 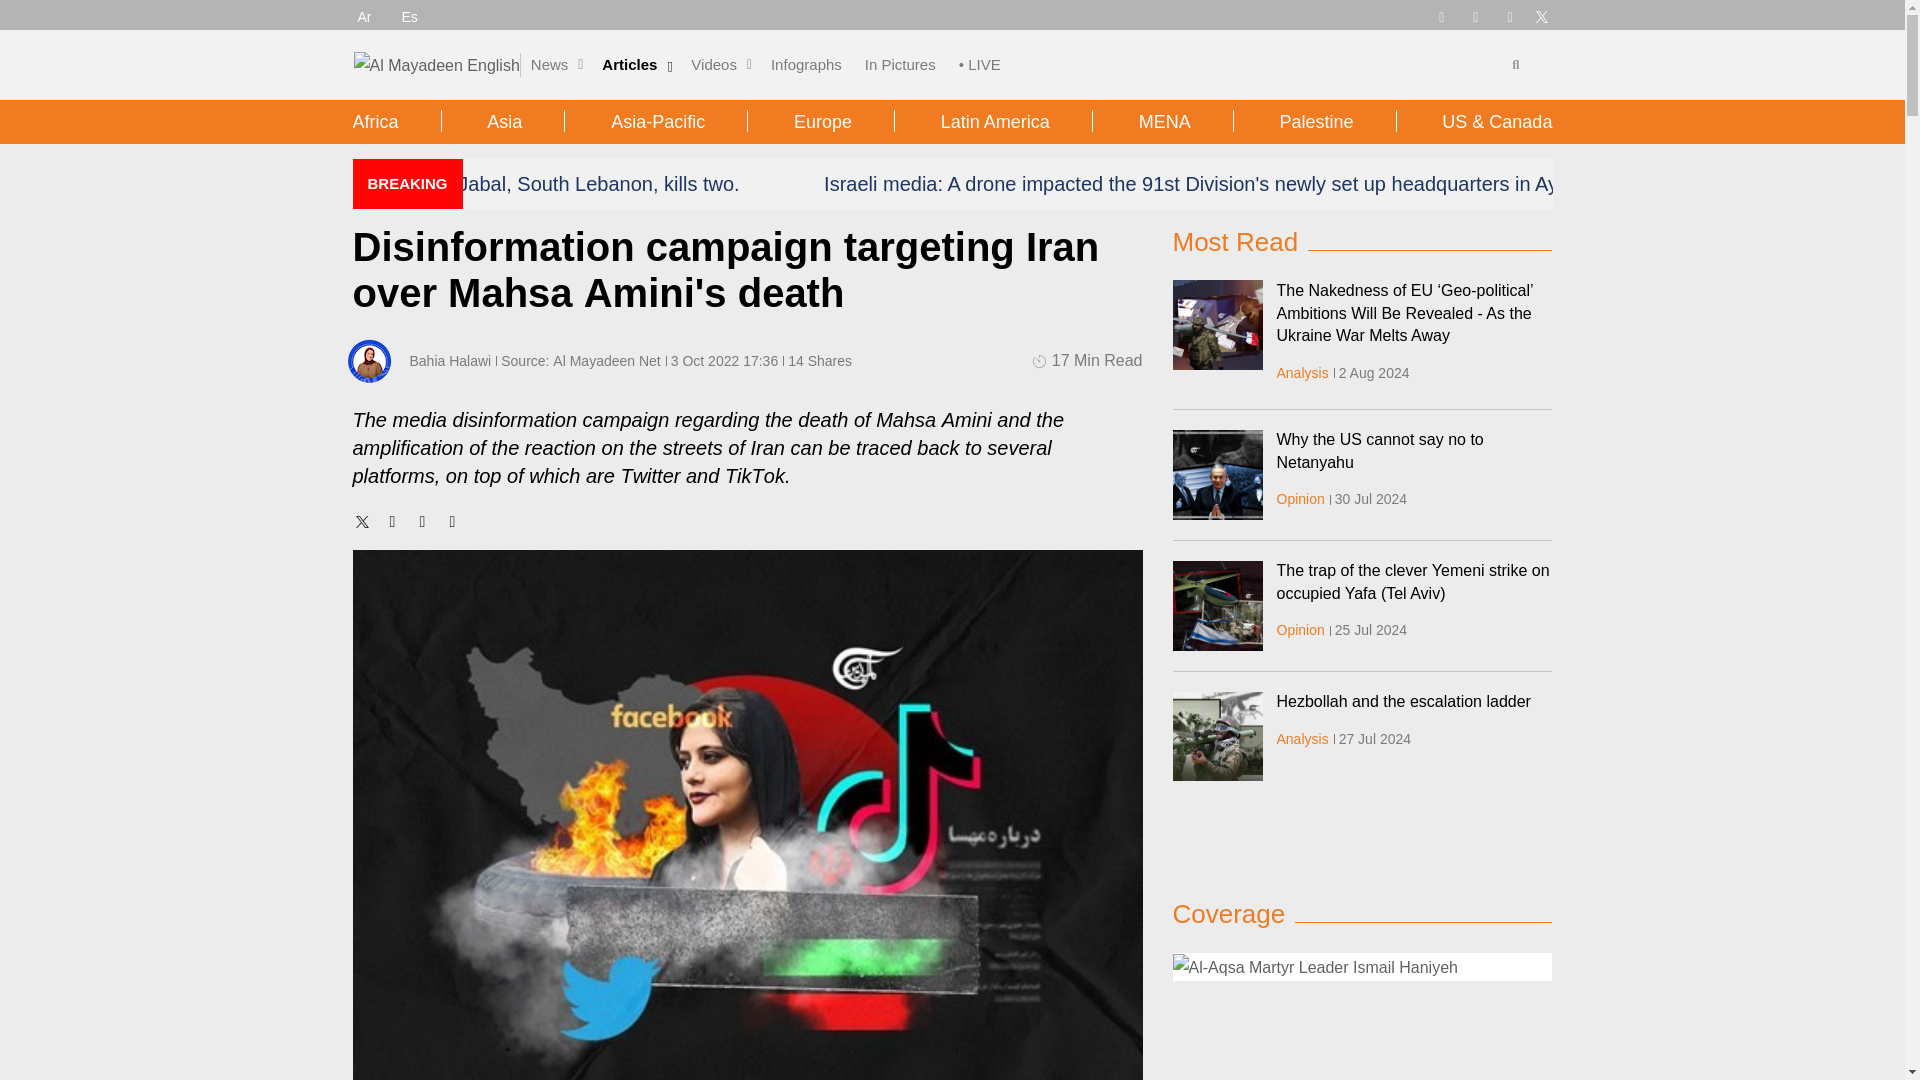 I want to click on Hezbollah and the escalation ladder, so click(x=1216, y=736).